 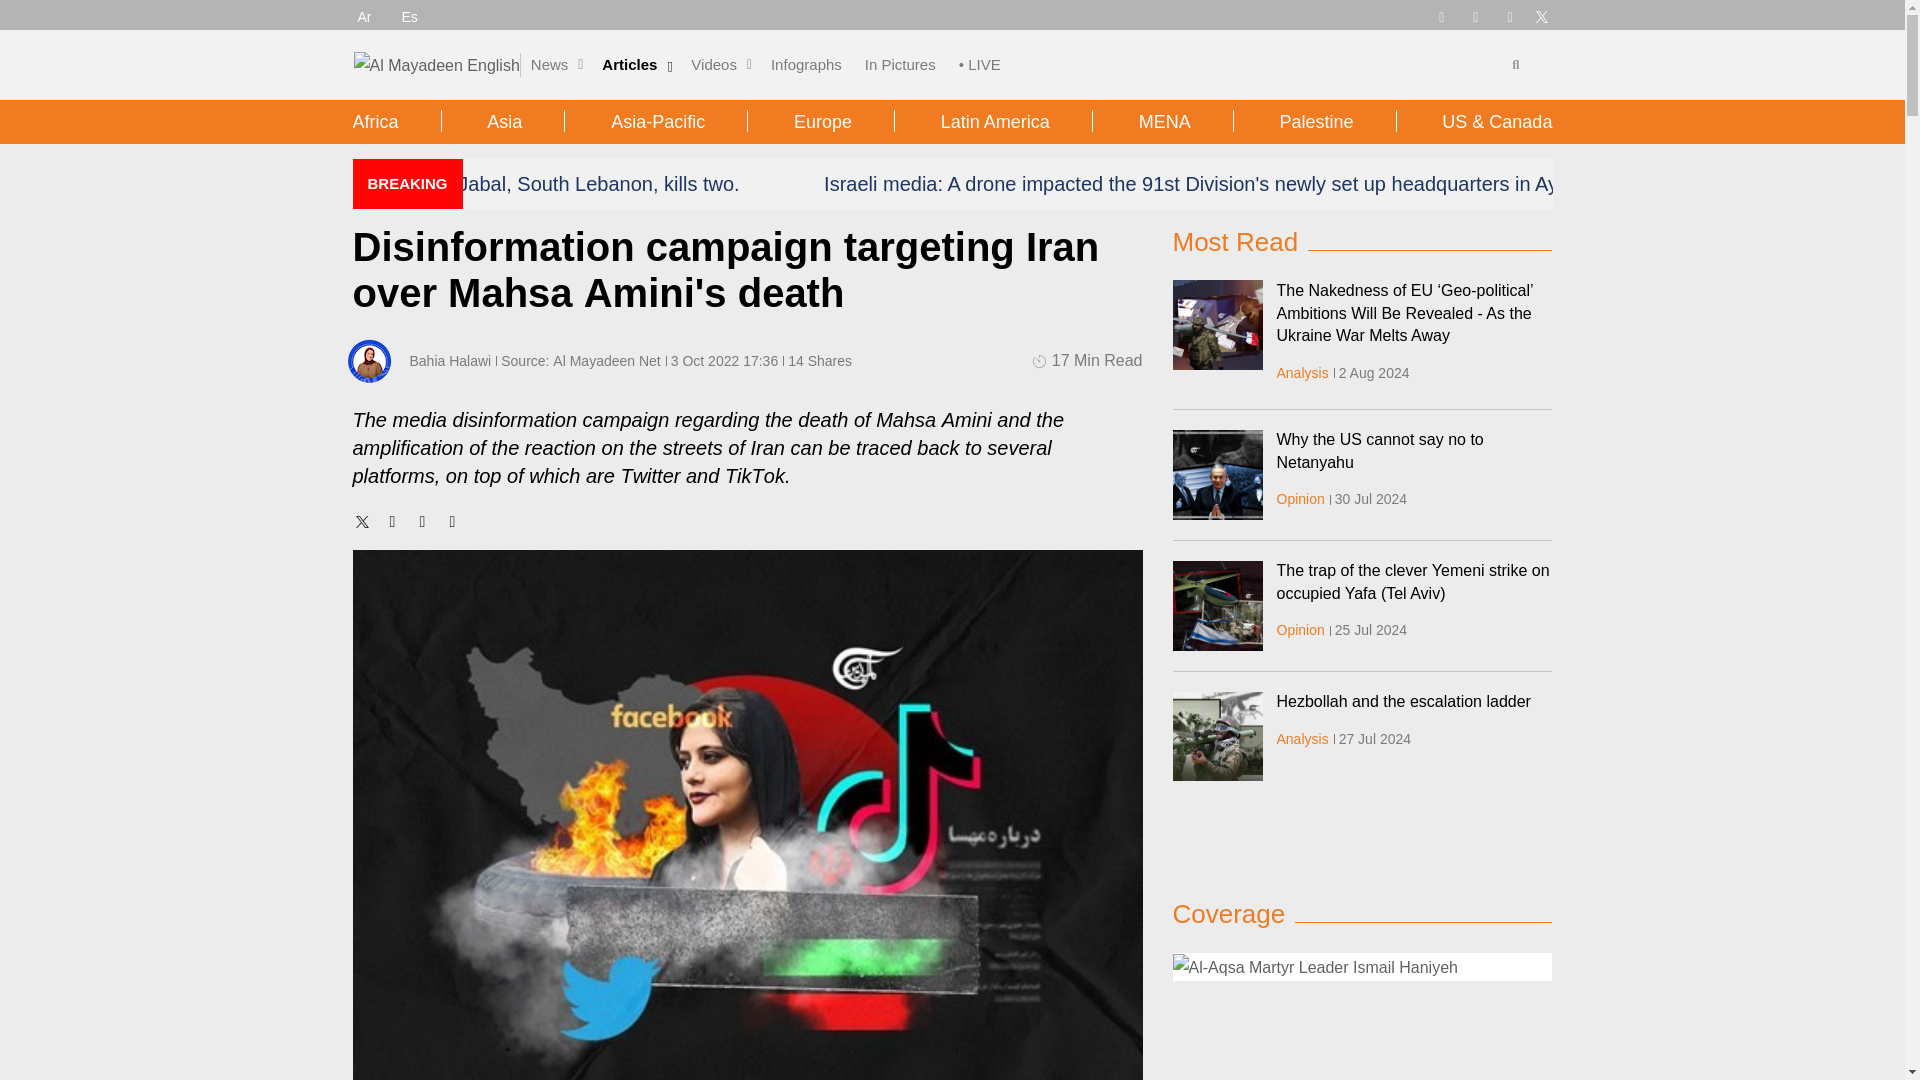 I want to click on Hezbollah and the escalation ladder, so click(x=1216, y=736).